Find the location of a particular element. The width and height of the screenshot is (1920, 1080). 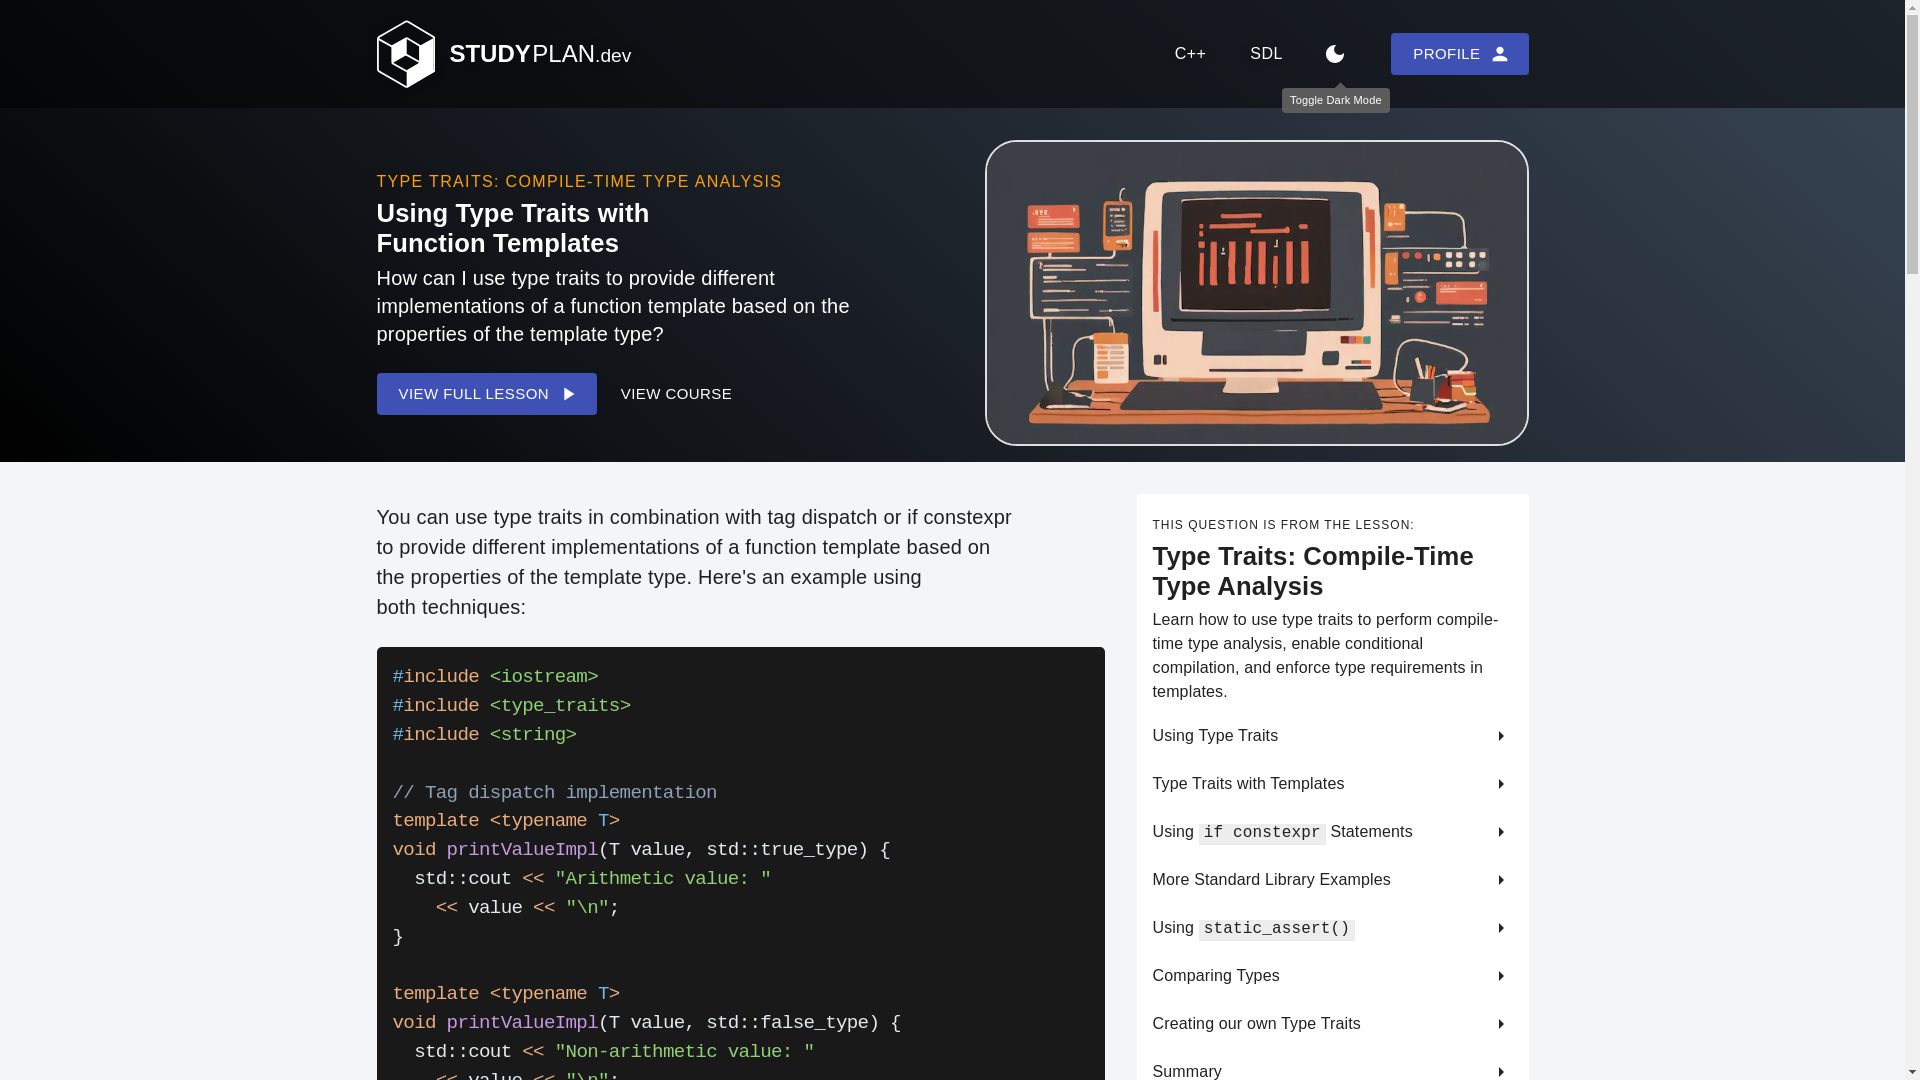

SDL is located at coordinates (1266, 54).